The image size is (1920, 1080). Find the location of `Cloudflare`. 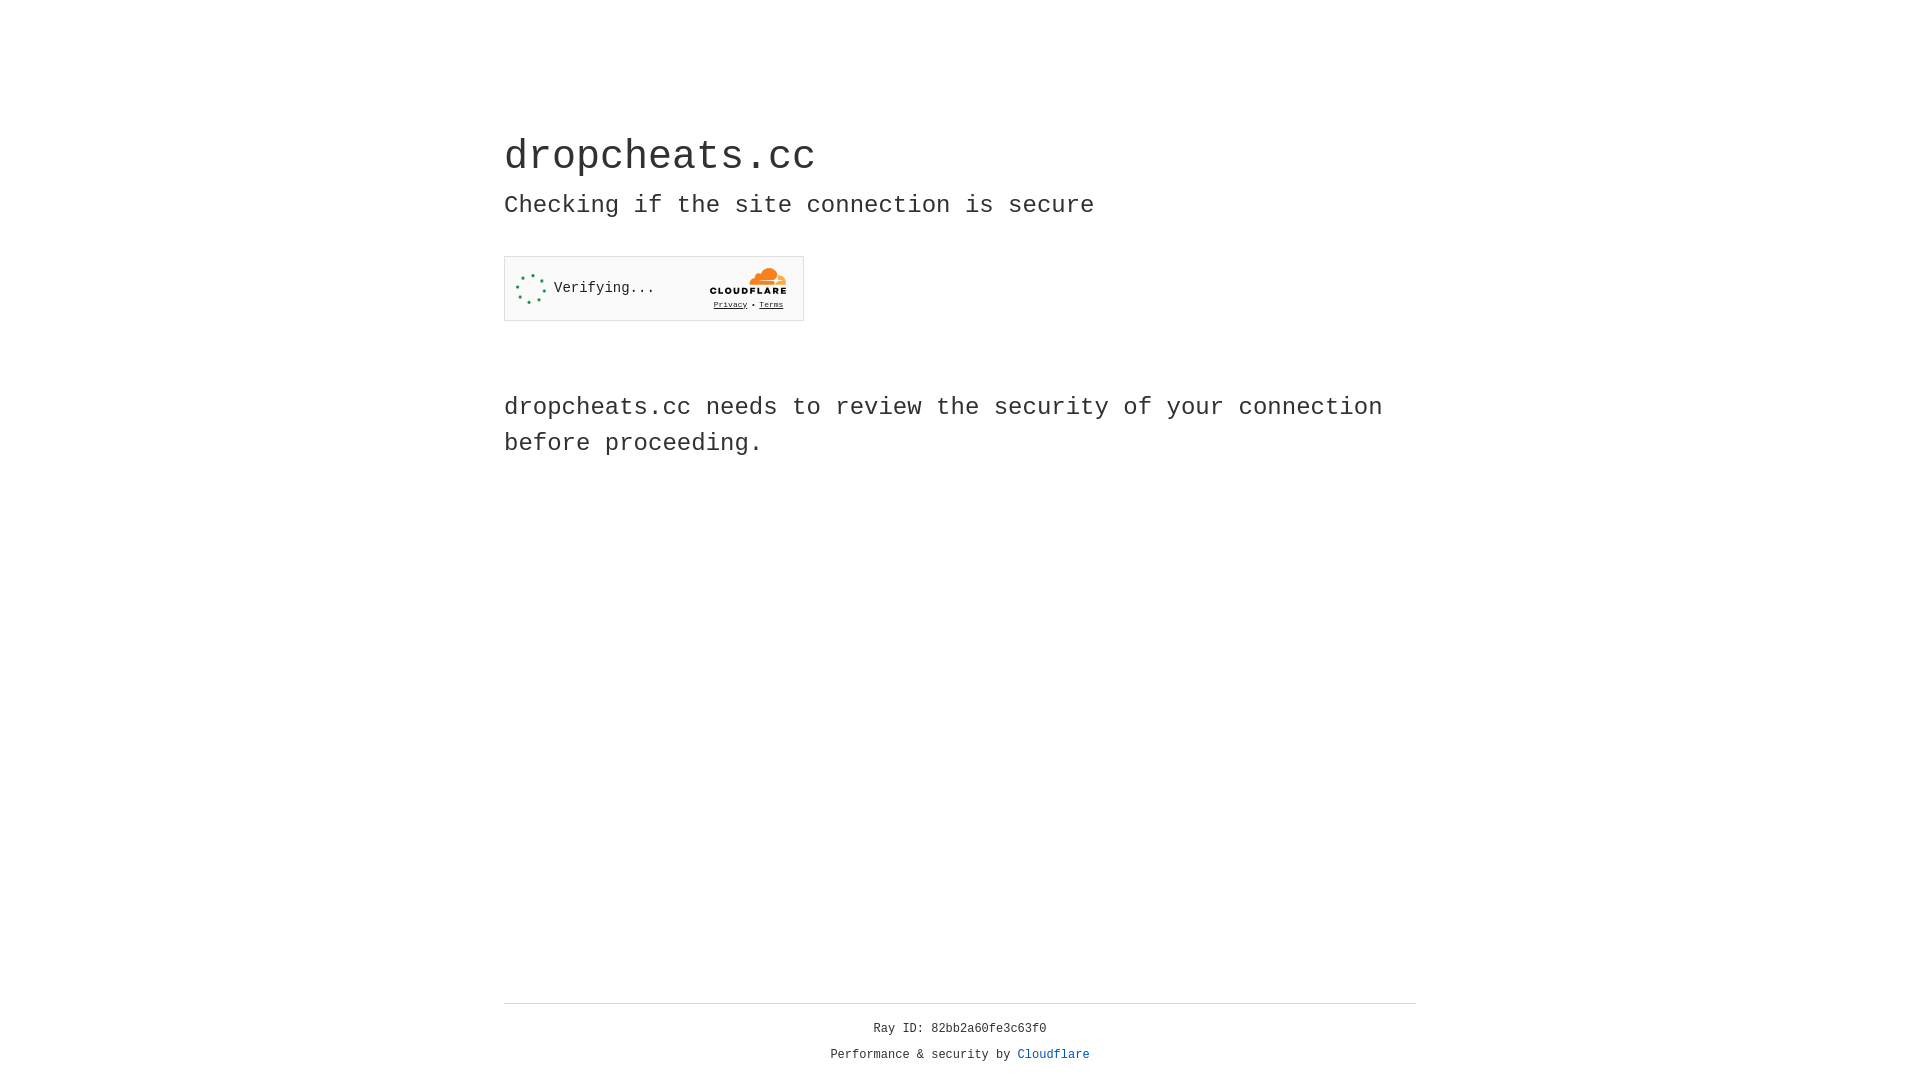

Cloudflare is located at coordinates (1054, 1055).